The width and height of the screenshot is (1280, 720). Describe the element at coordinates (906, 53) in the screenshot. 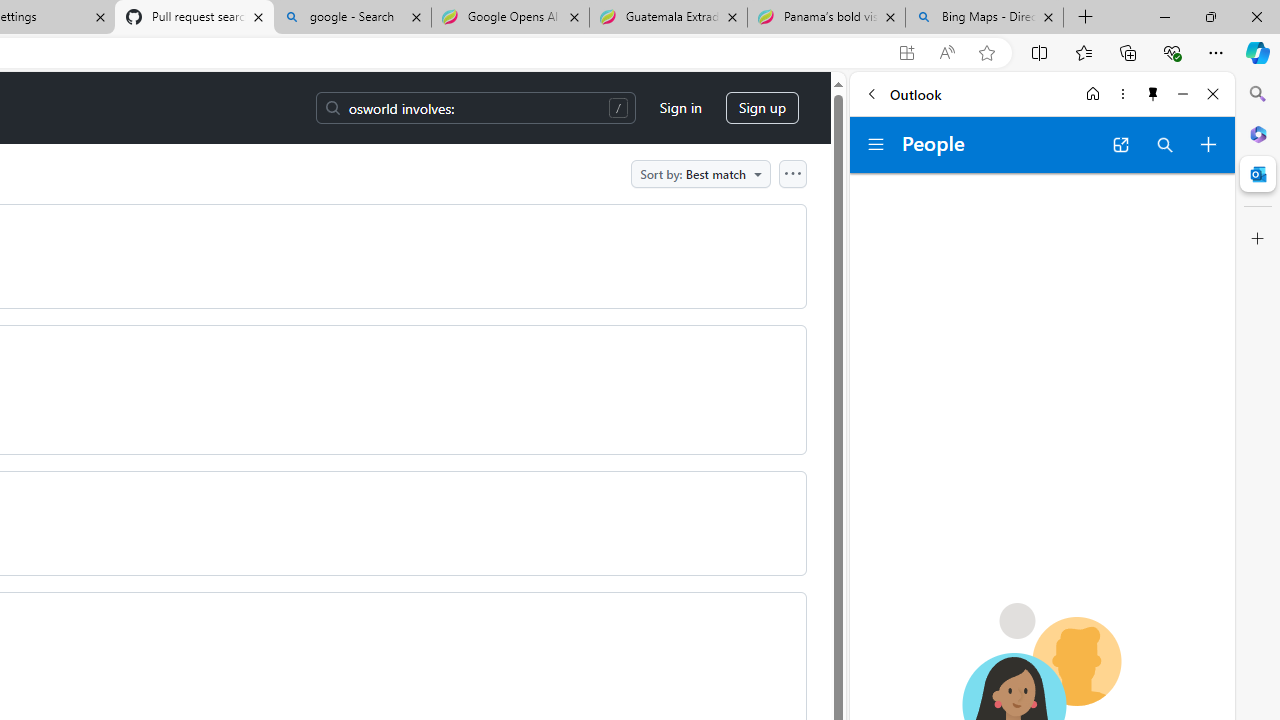

I see `App available. Install GitHub` at that location.